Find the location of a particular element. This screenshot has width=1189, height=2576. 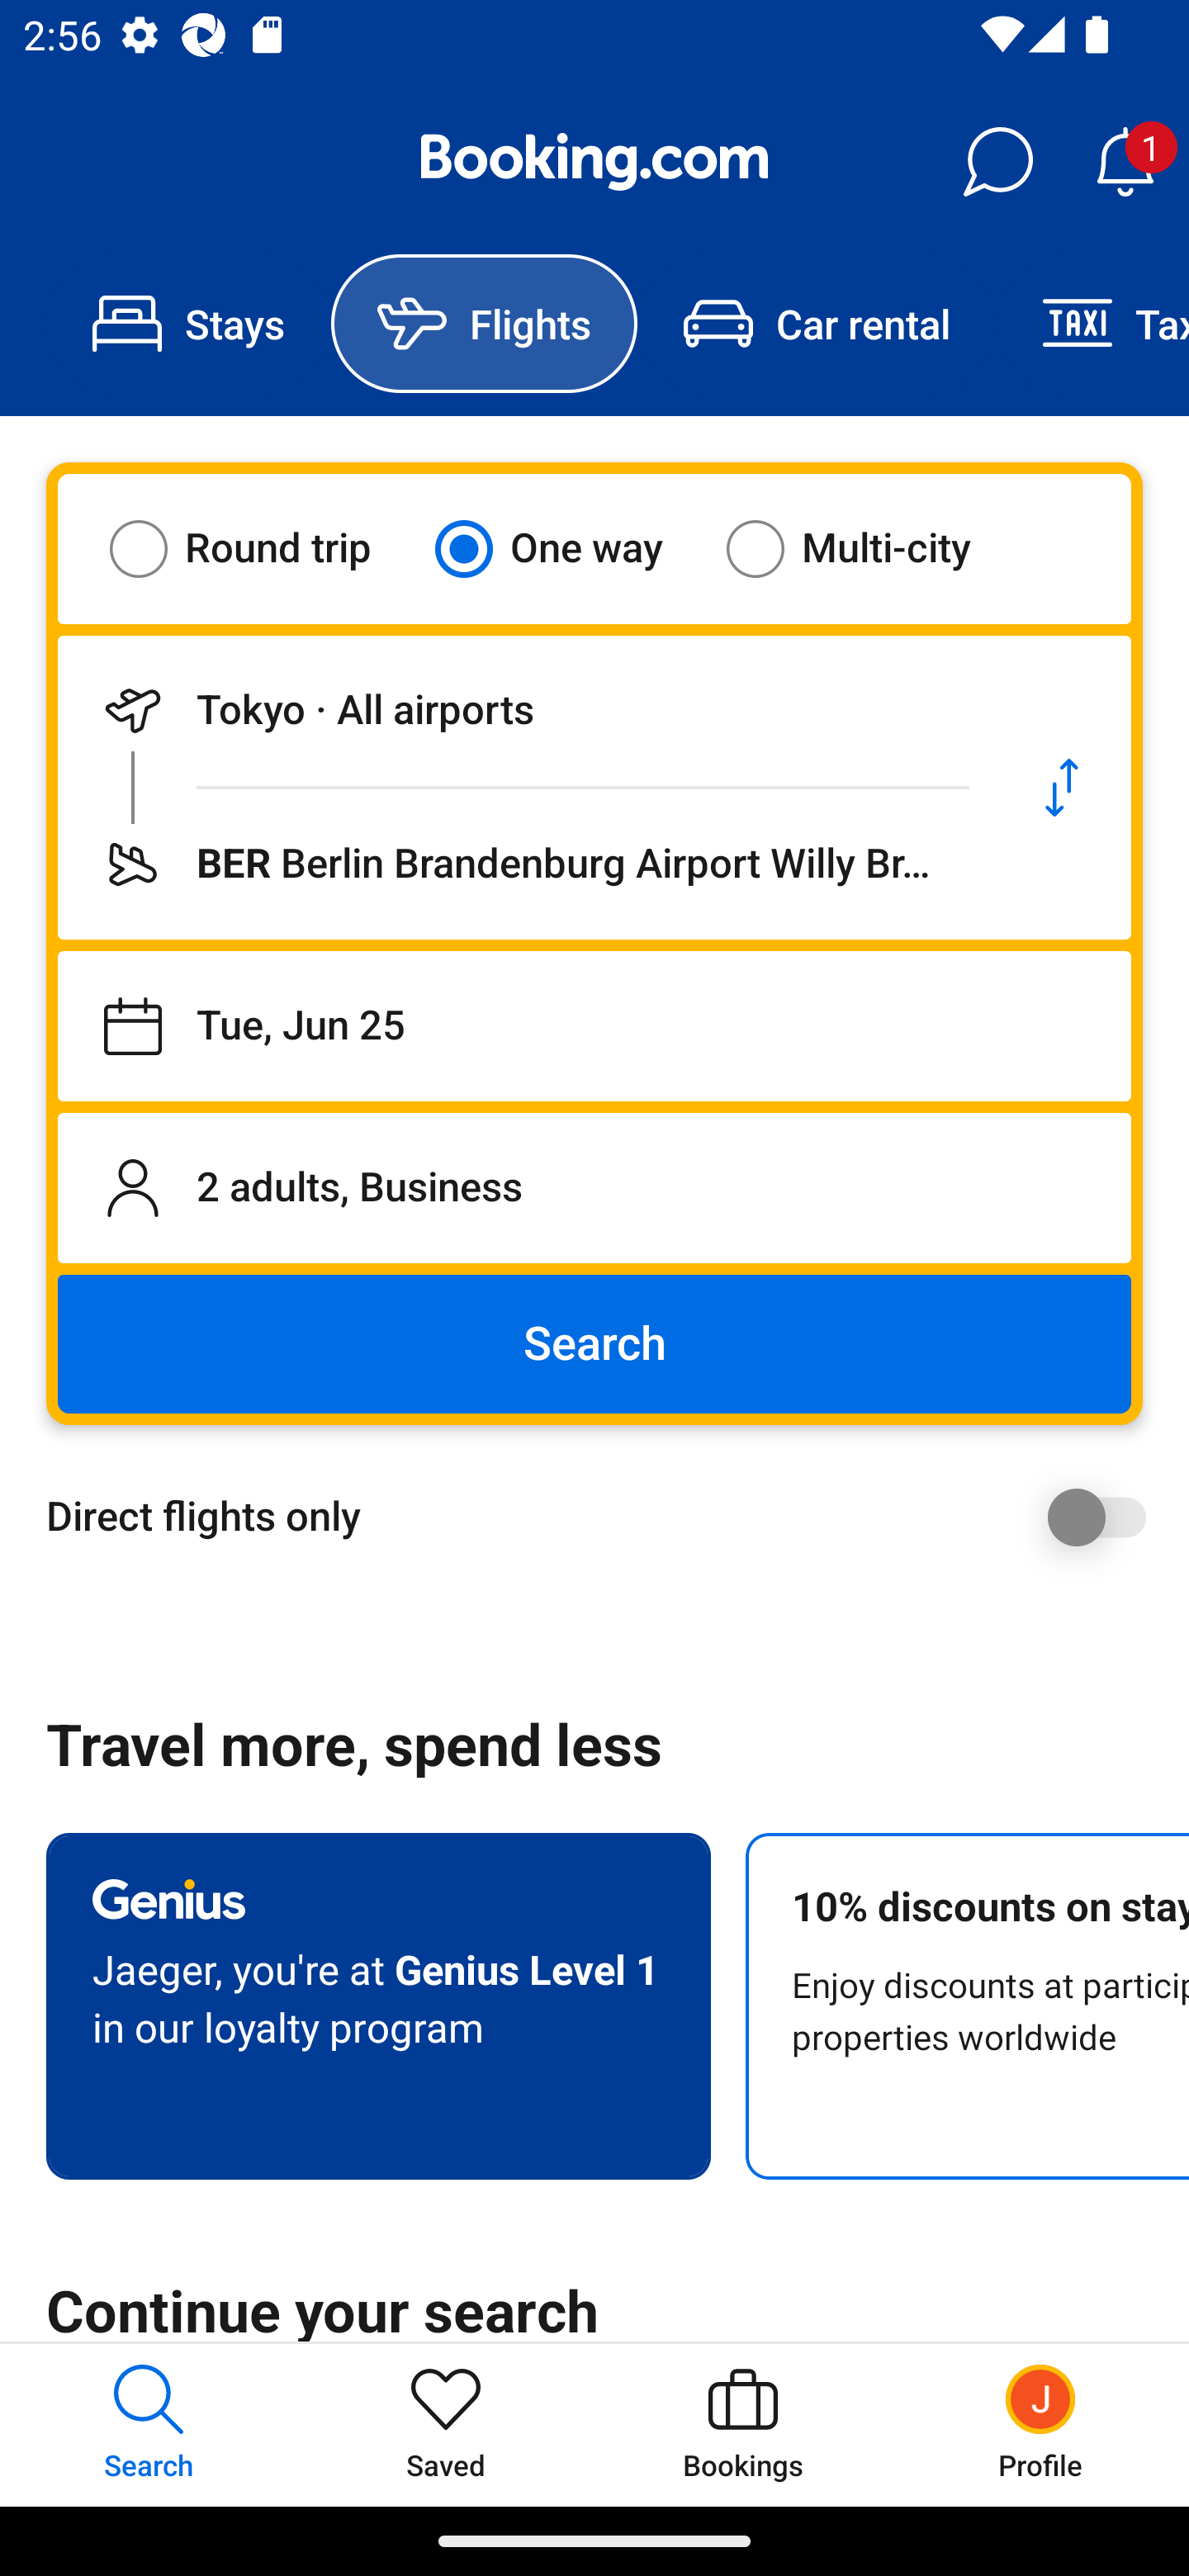

Saved is located at coordinates (446, 2424).